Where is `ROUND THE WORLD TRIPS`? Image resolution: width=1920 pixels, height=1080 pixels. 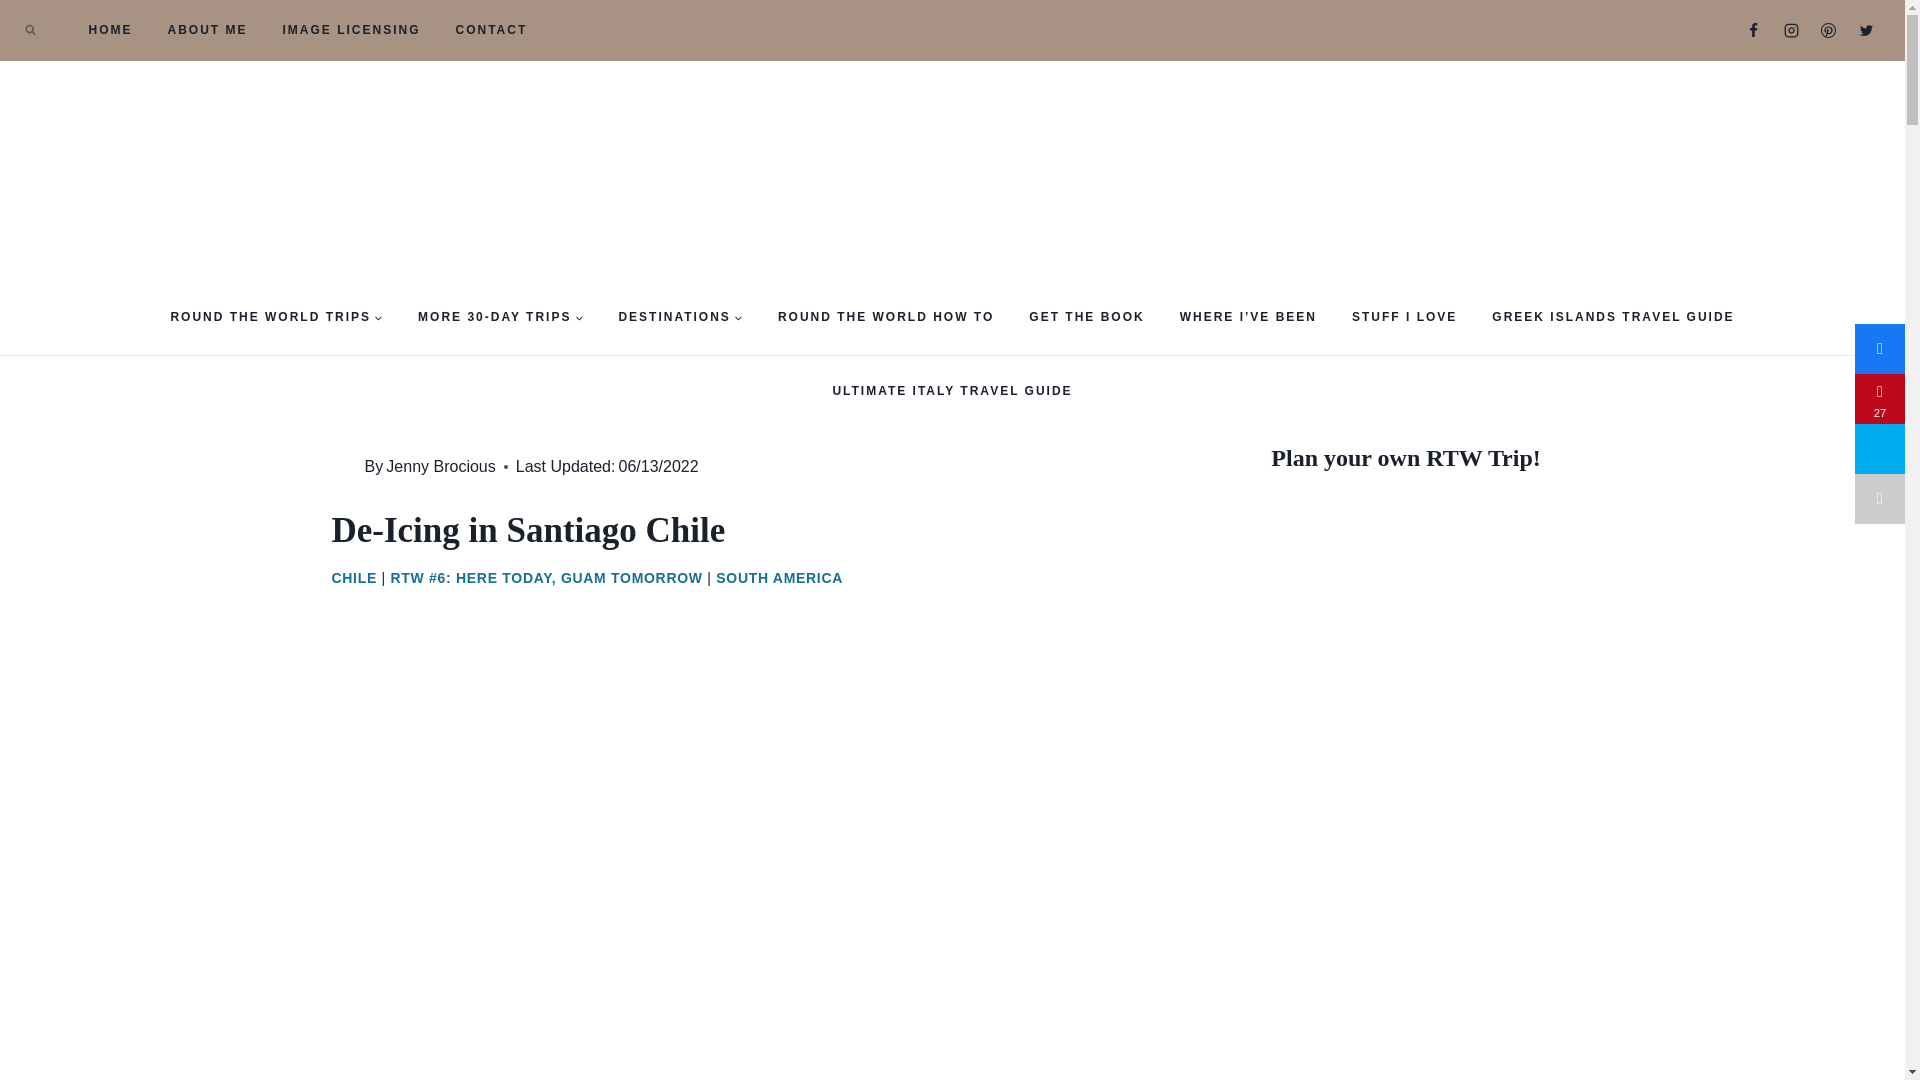
ROUND THE WORLD TRIPS is located at coordinates (277, 316).